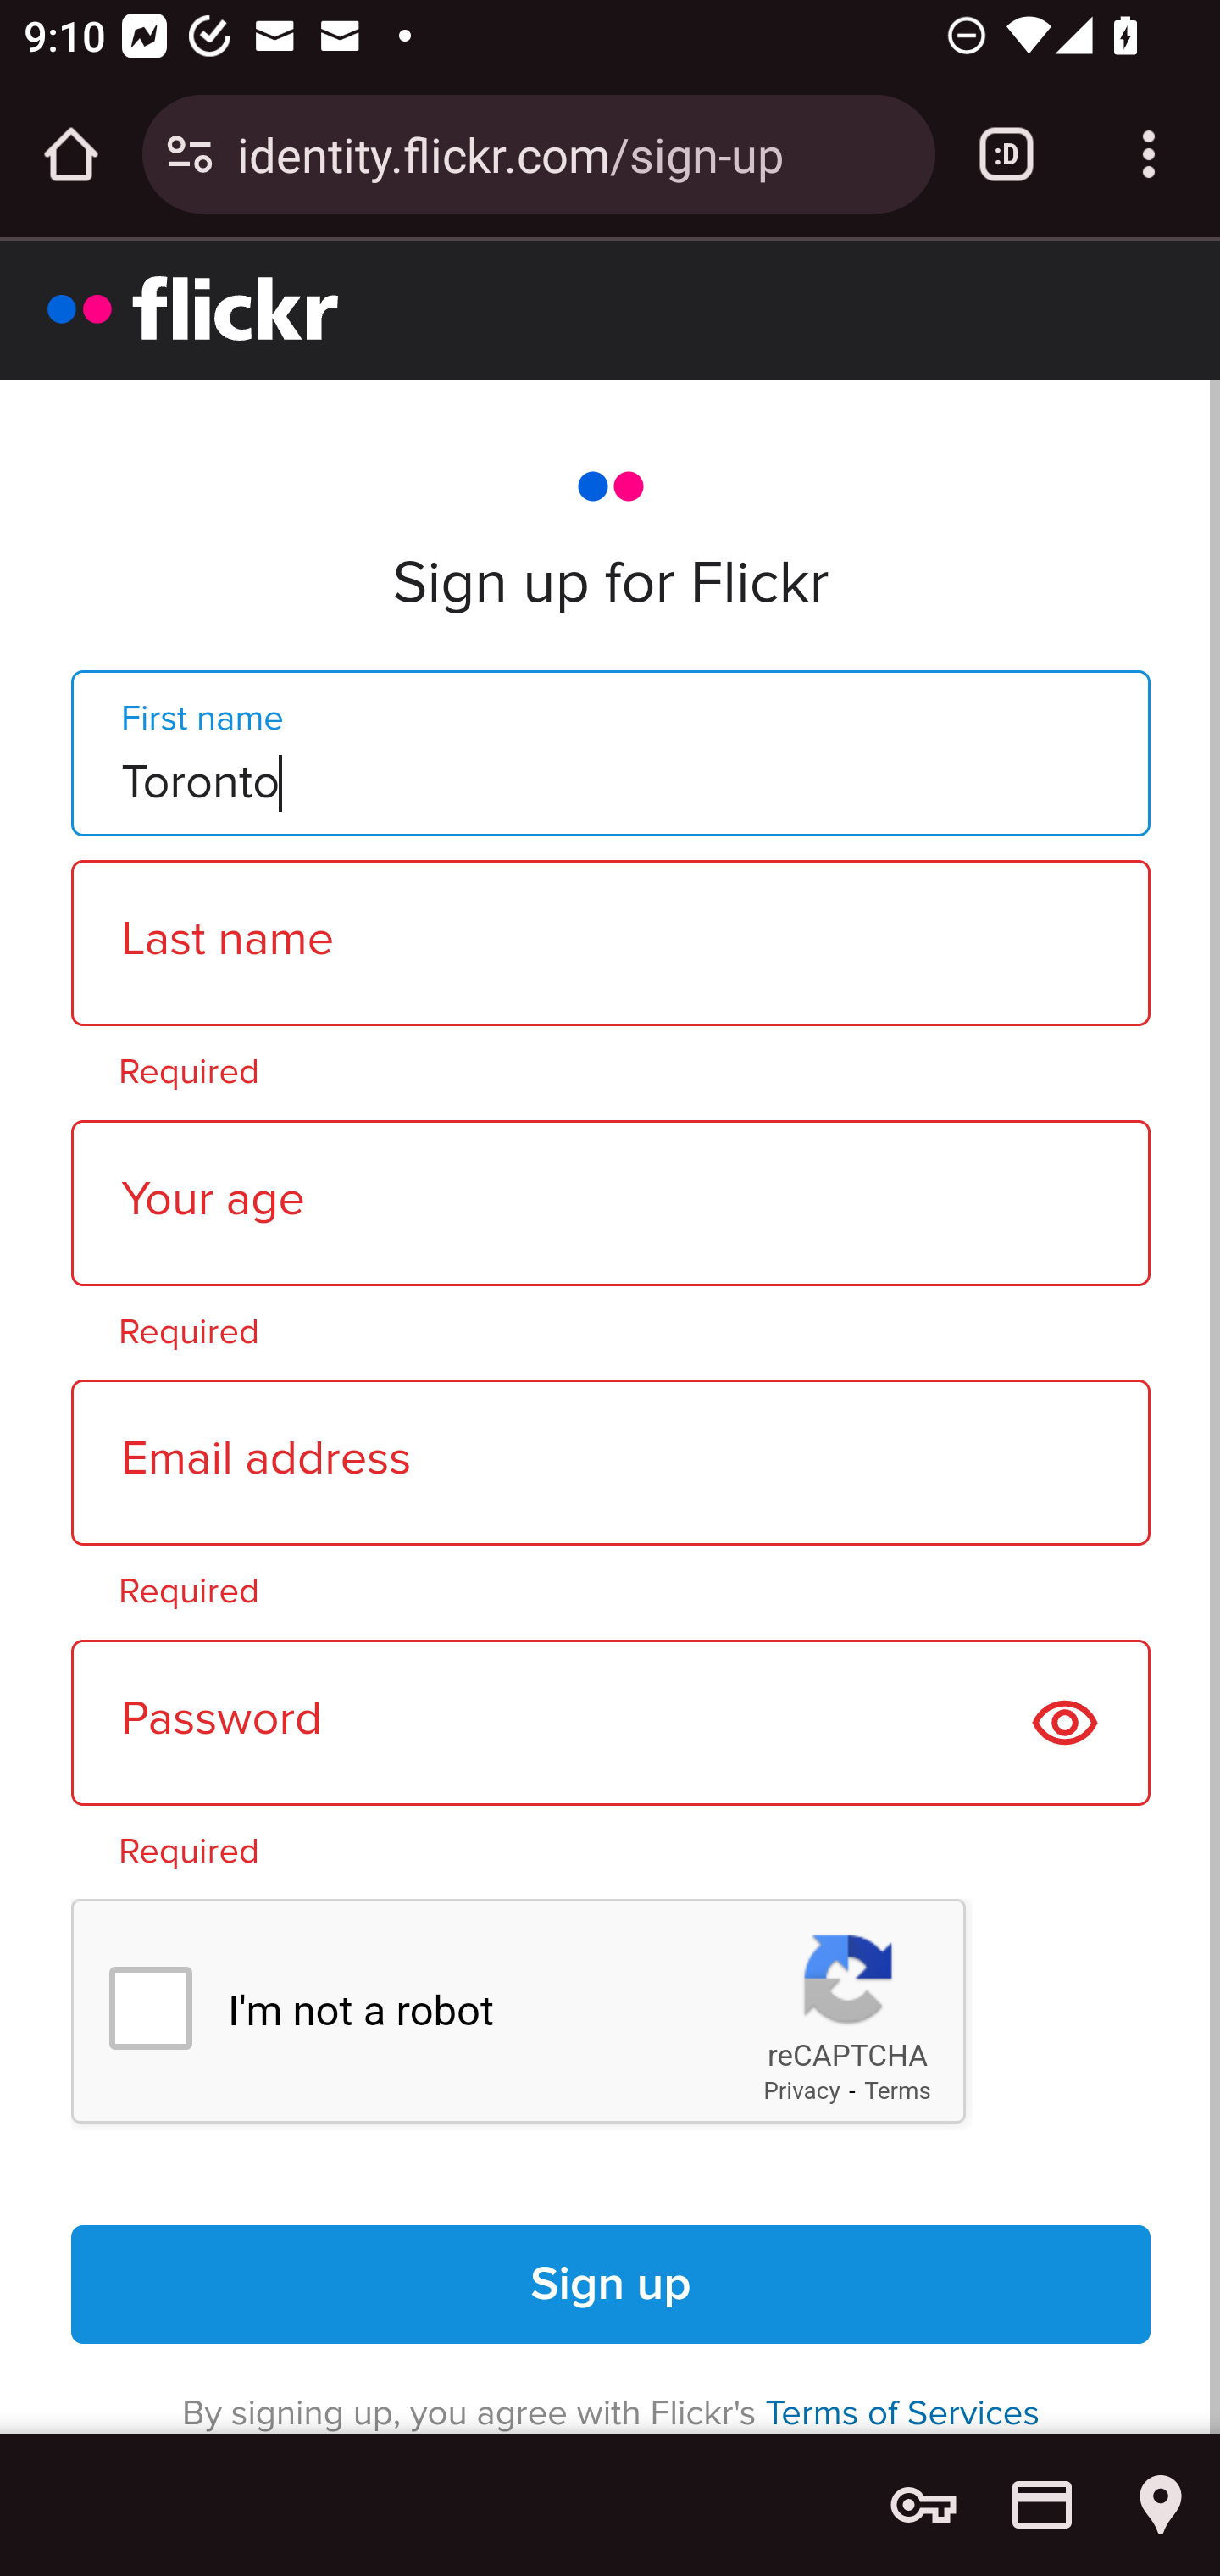 Image resolution: width=1220 pixels, height=2576 pixels. What do you see at coordinates (1042, 2505) in the screenshot?
I see `Show saved payment methods` at bounding box center [1042, 2505].